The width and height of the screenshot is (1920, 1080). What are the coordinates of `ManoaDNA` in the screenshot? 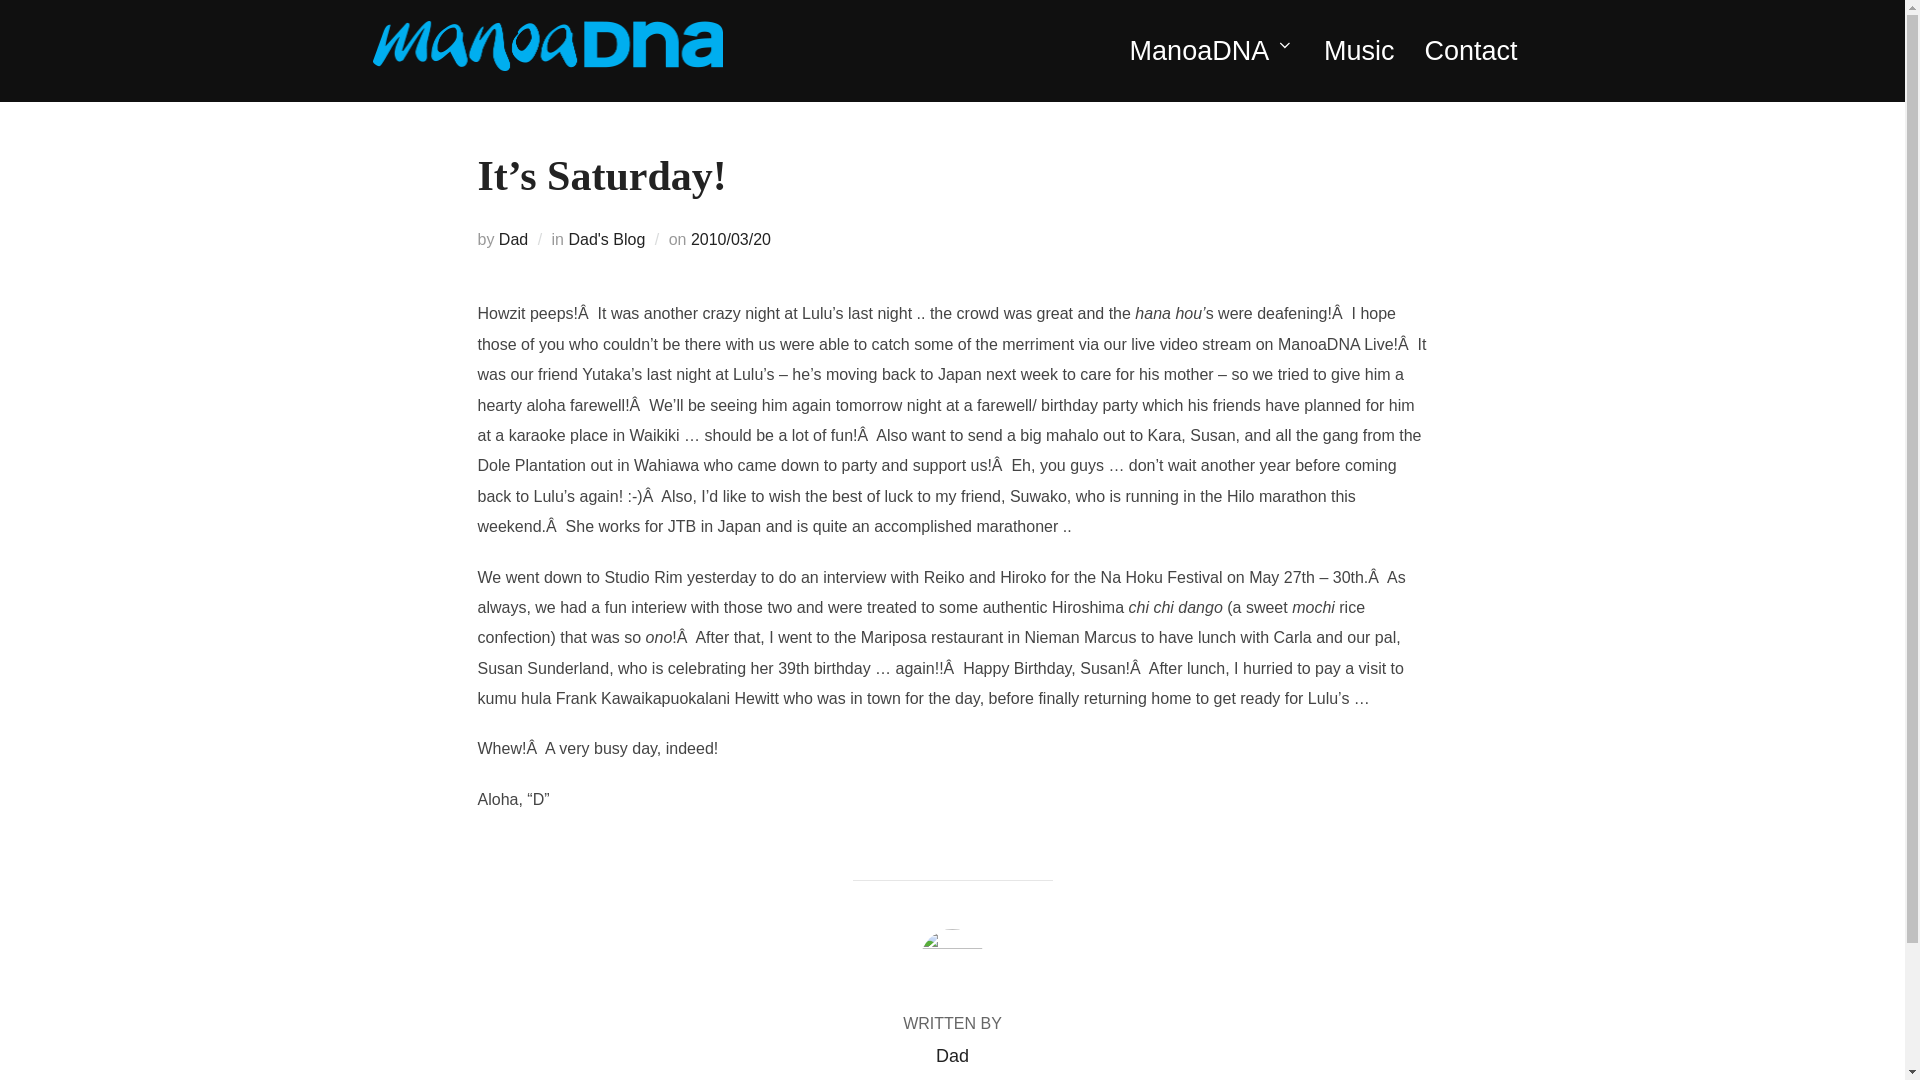 It's located at (1212, 51).